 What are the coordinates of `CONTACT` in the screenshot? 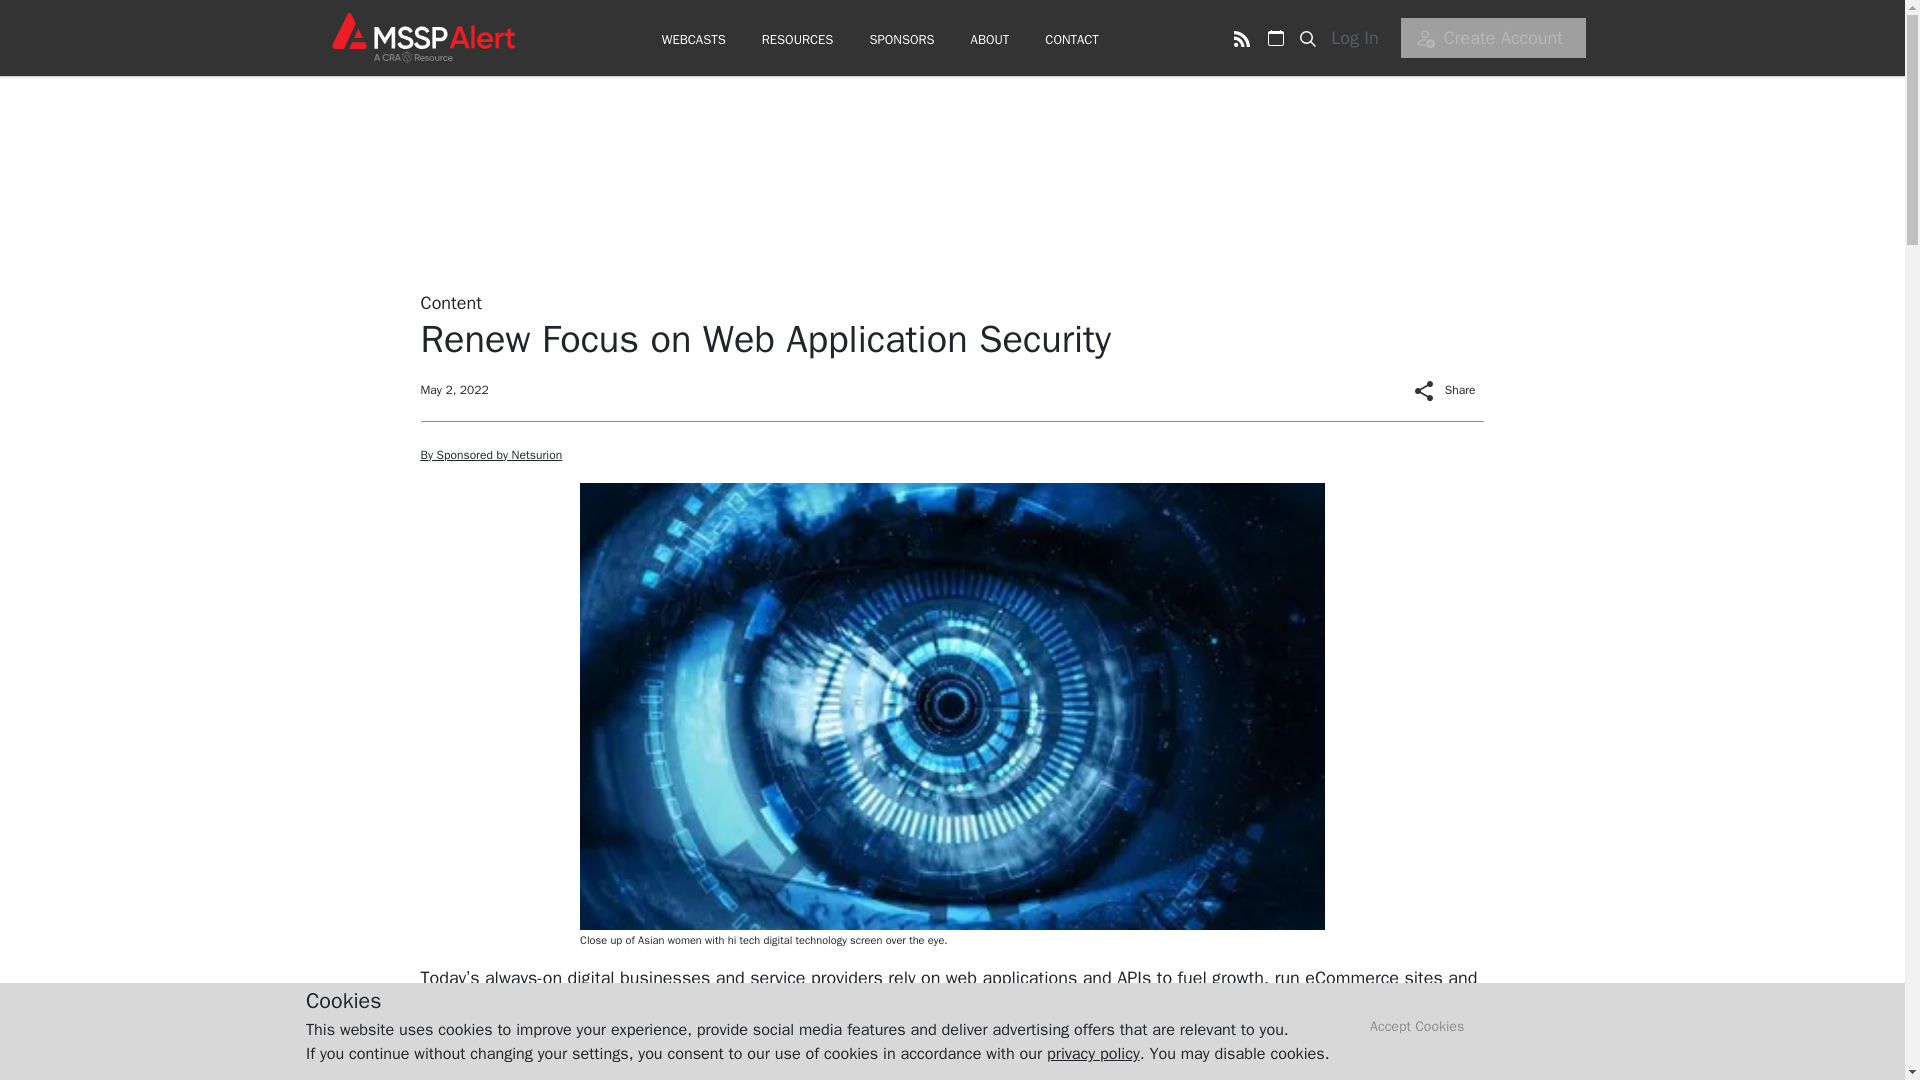 It's located at (1071, 40).